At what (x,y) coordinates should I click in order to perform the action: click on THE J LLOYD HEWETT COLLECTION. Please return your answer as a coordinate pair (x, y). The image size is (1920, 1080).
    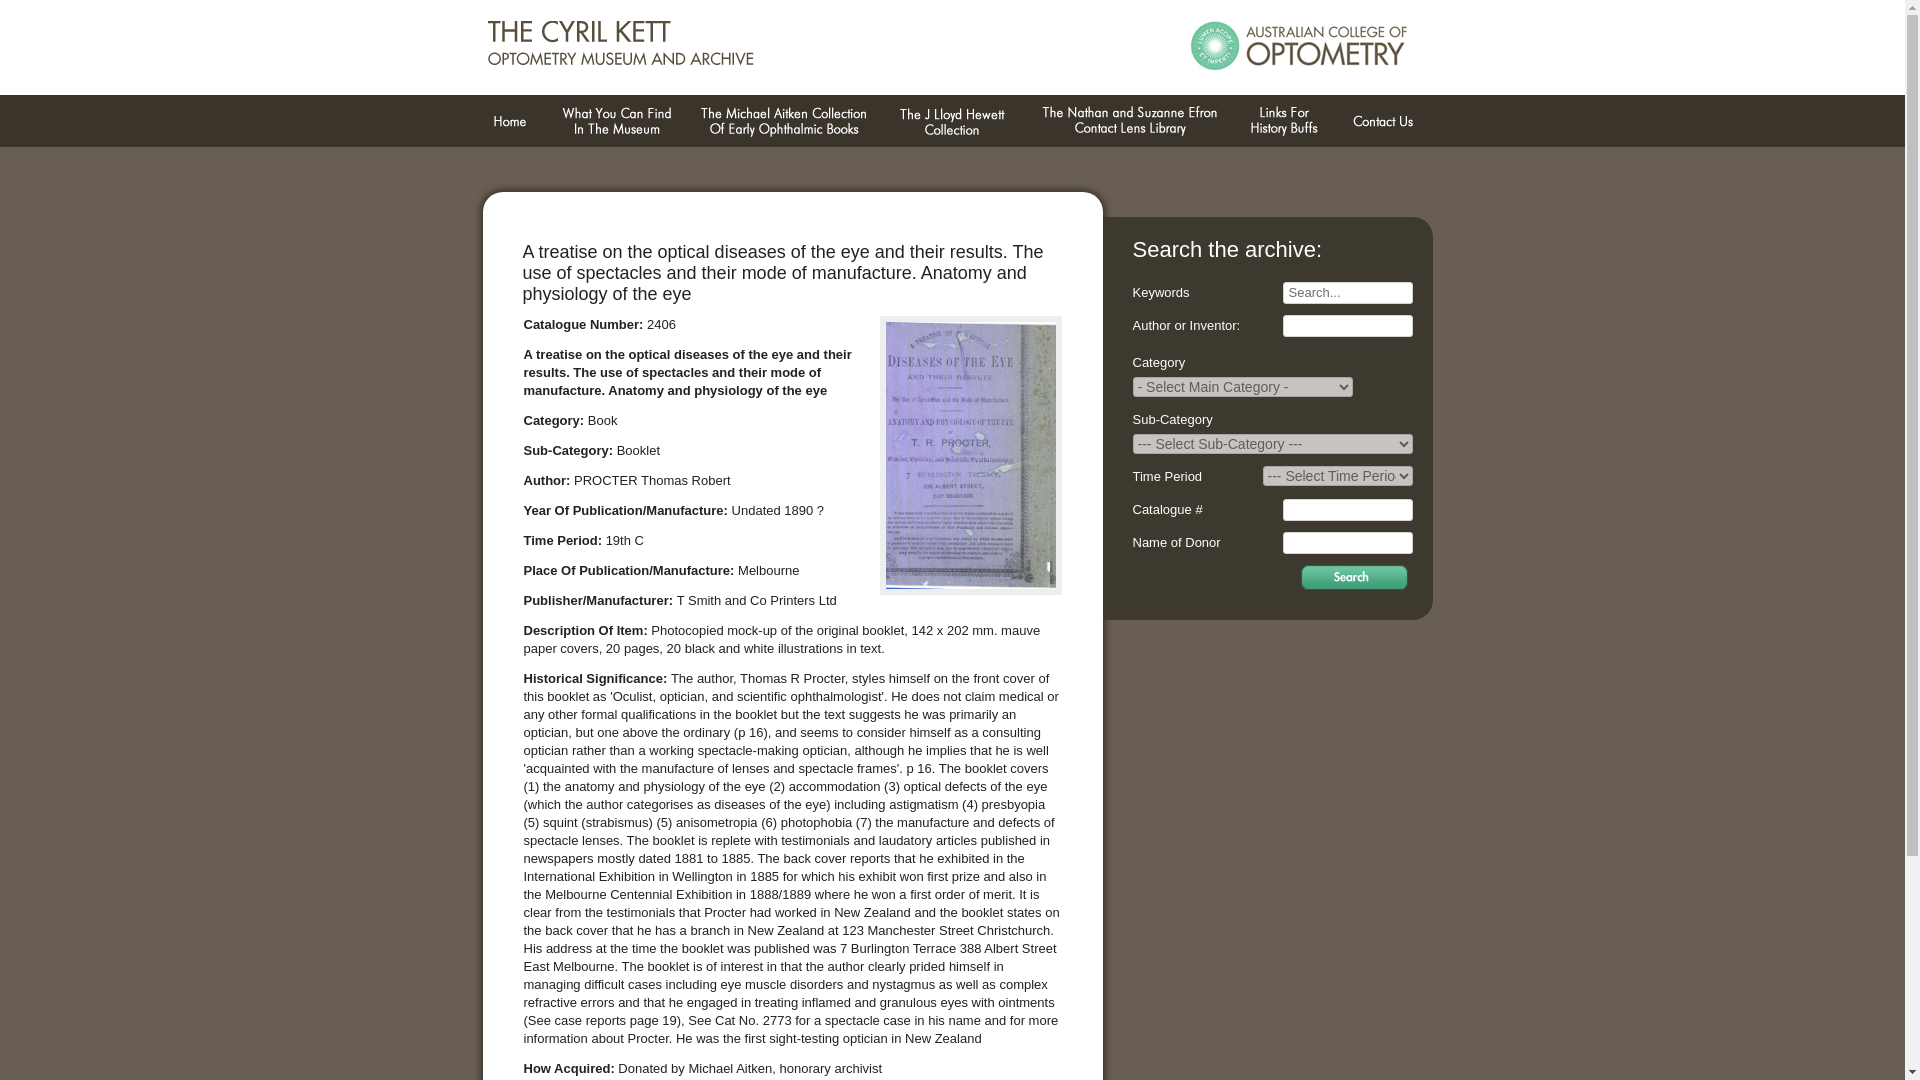
    Looking at the image, I should click on (952, 121).